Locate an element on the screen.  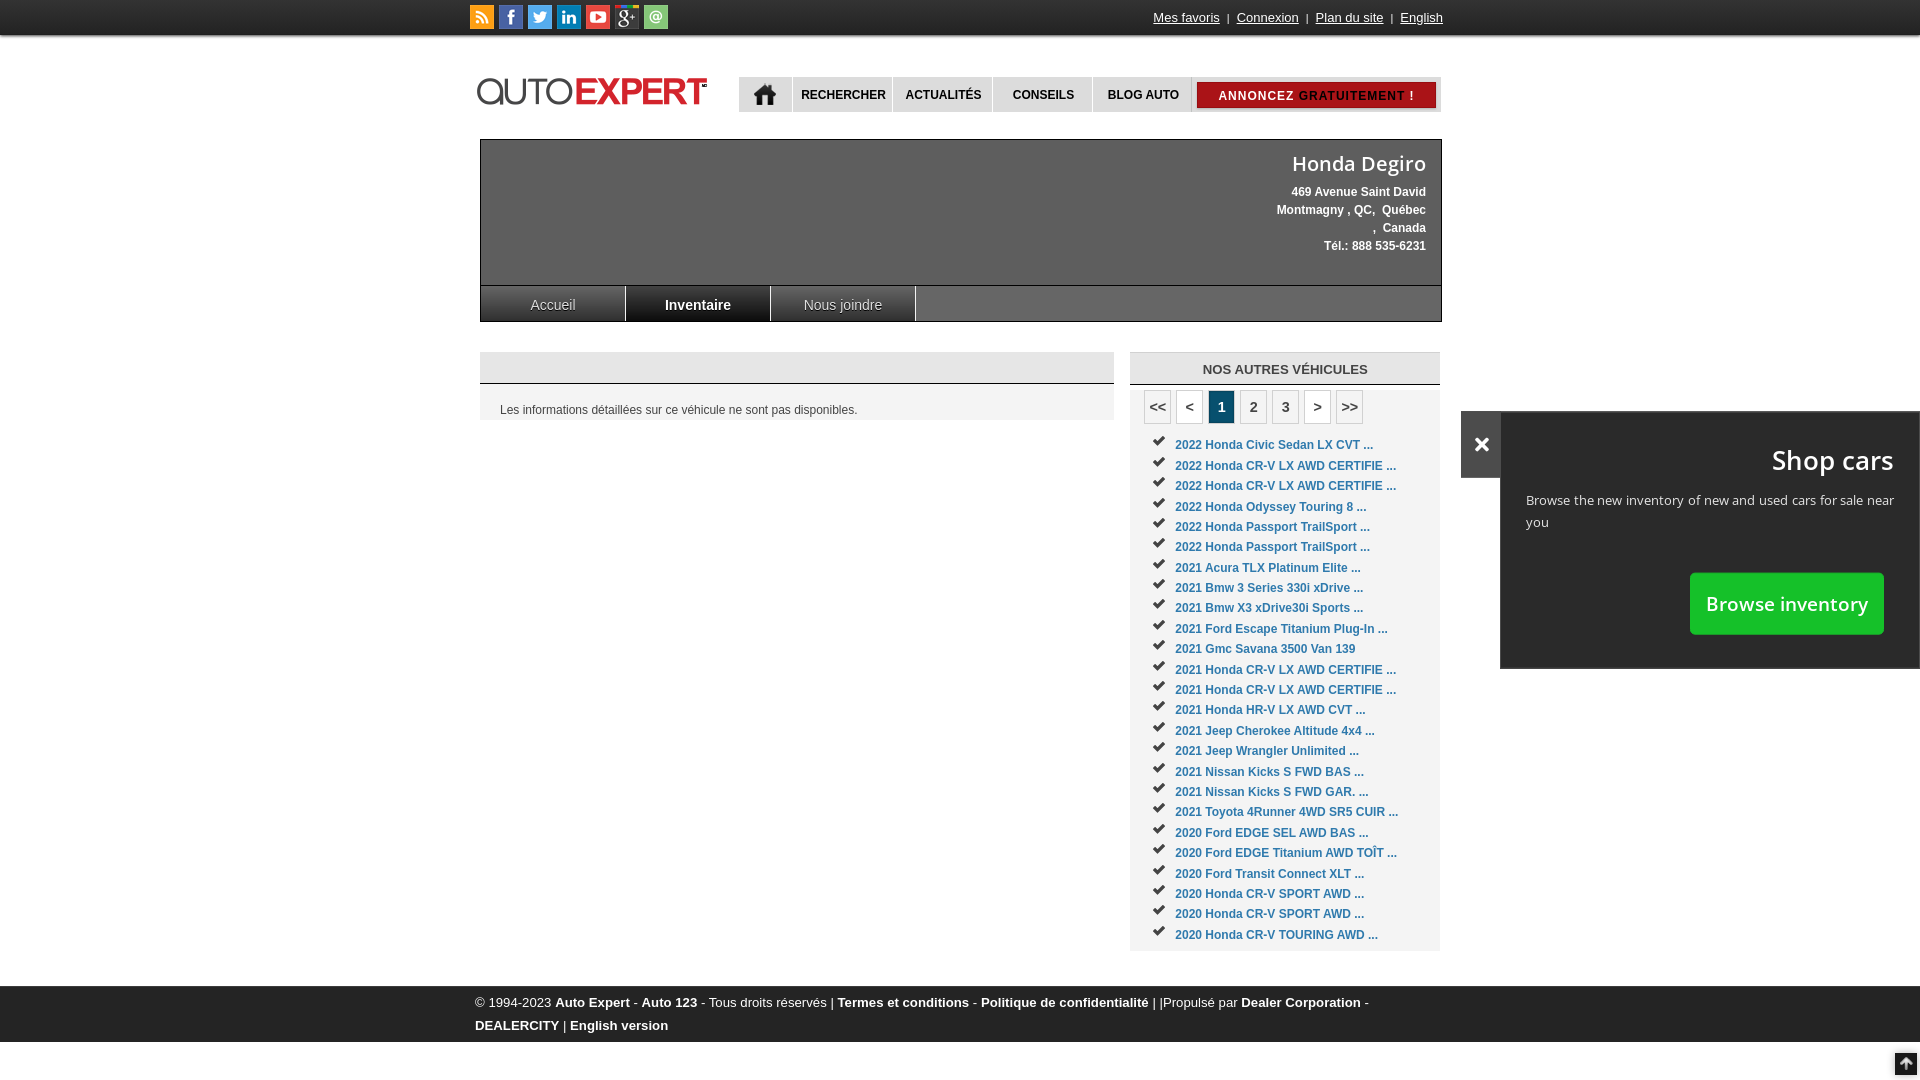
English version is located at coordinates (619, 1025).